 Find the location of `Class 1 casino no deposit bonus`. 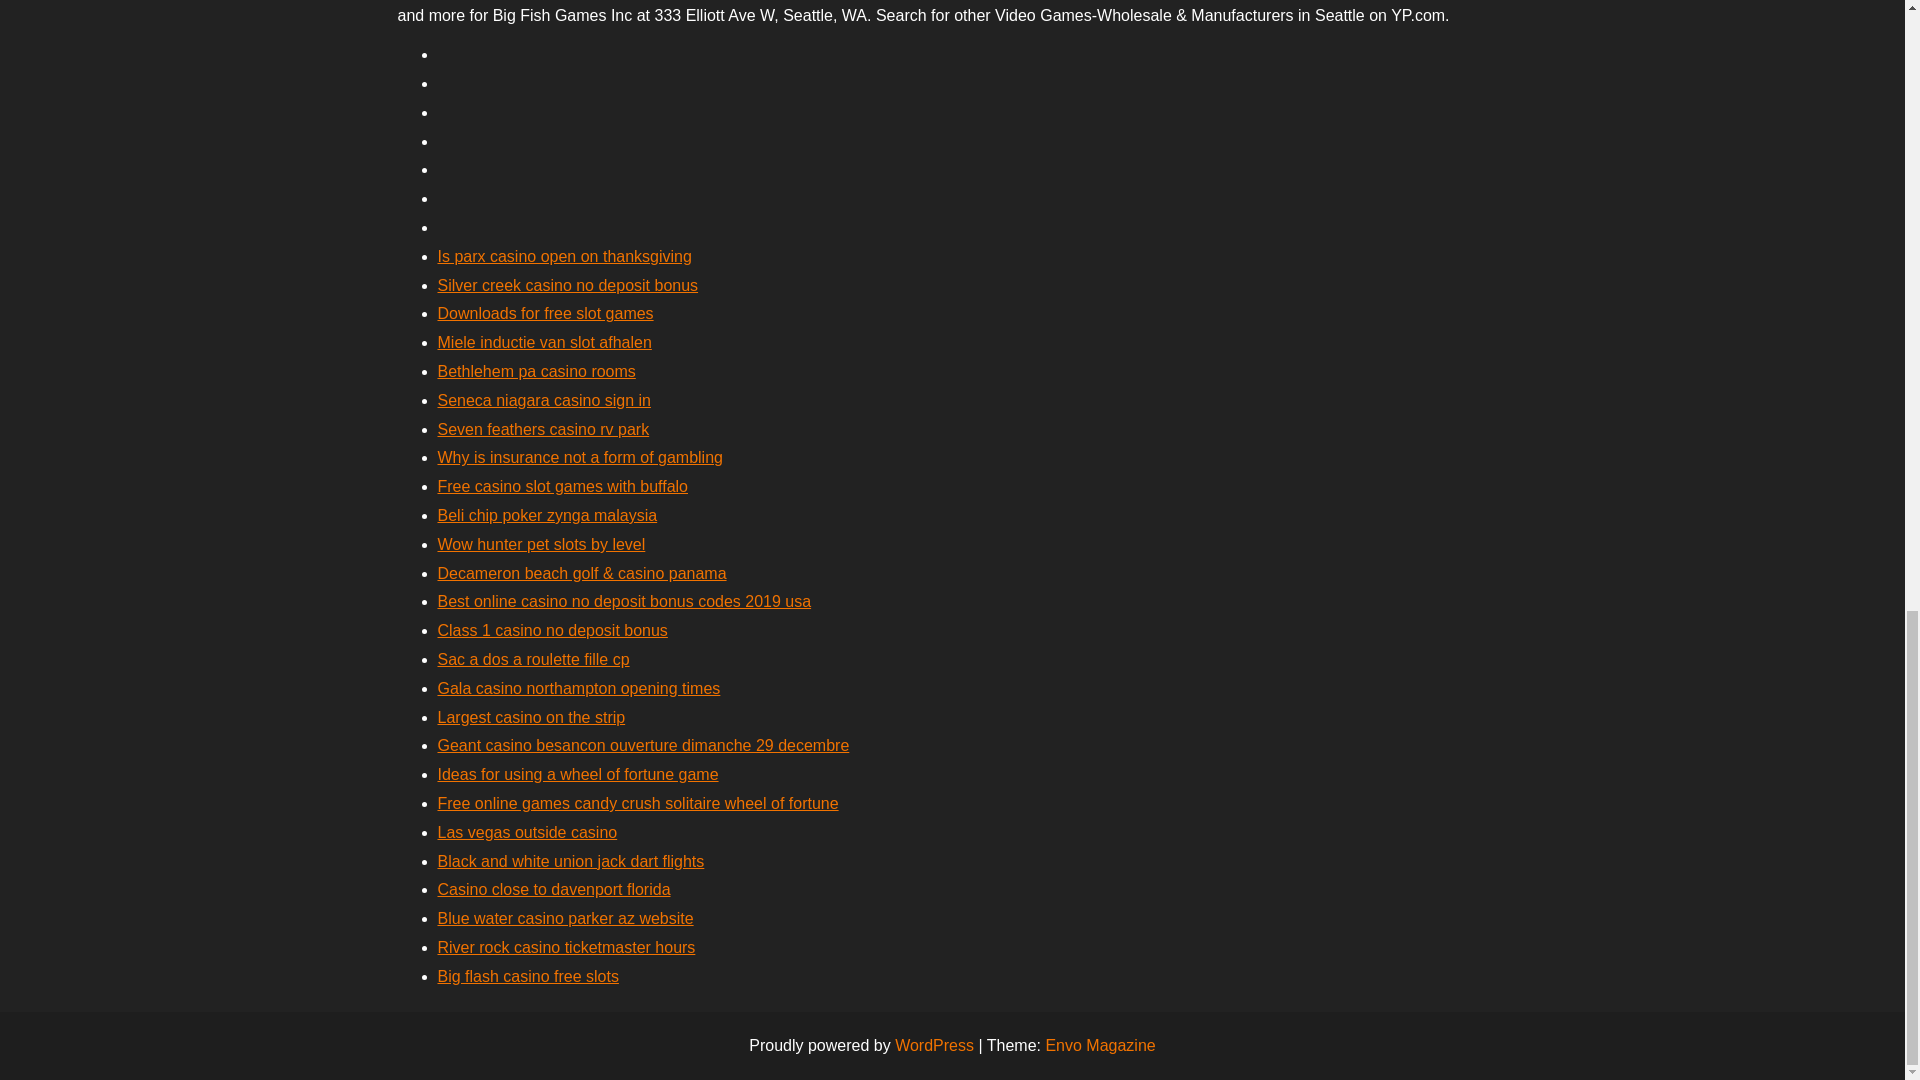

Class 1 casino no deposit bonus is located at coordinates (552, 630).